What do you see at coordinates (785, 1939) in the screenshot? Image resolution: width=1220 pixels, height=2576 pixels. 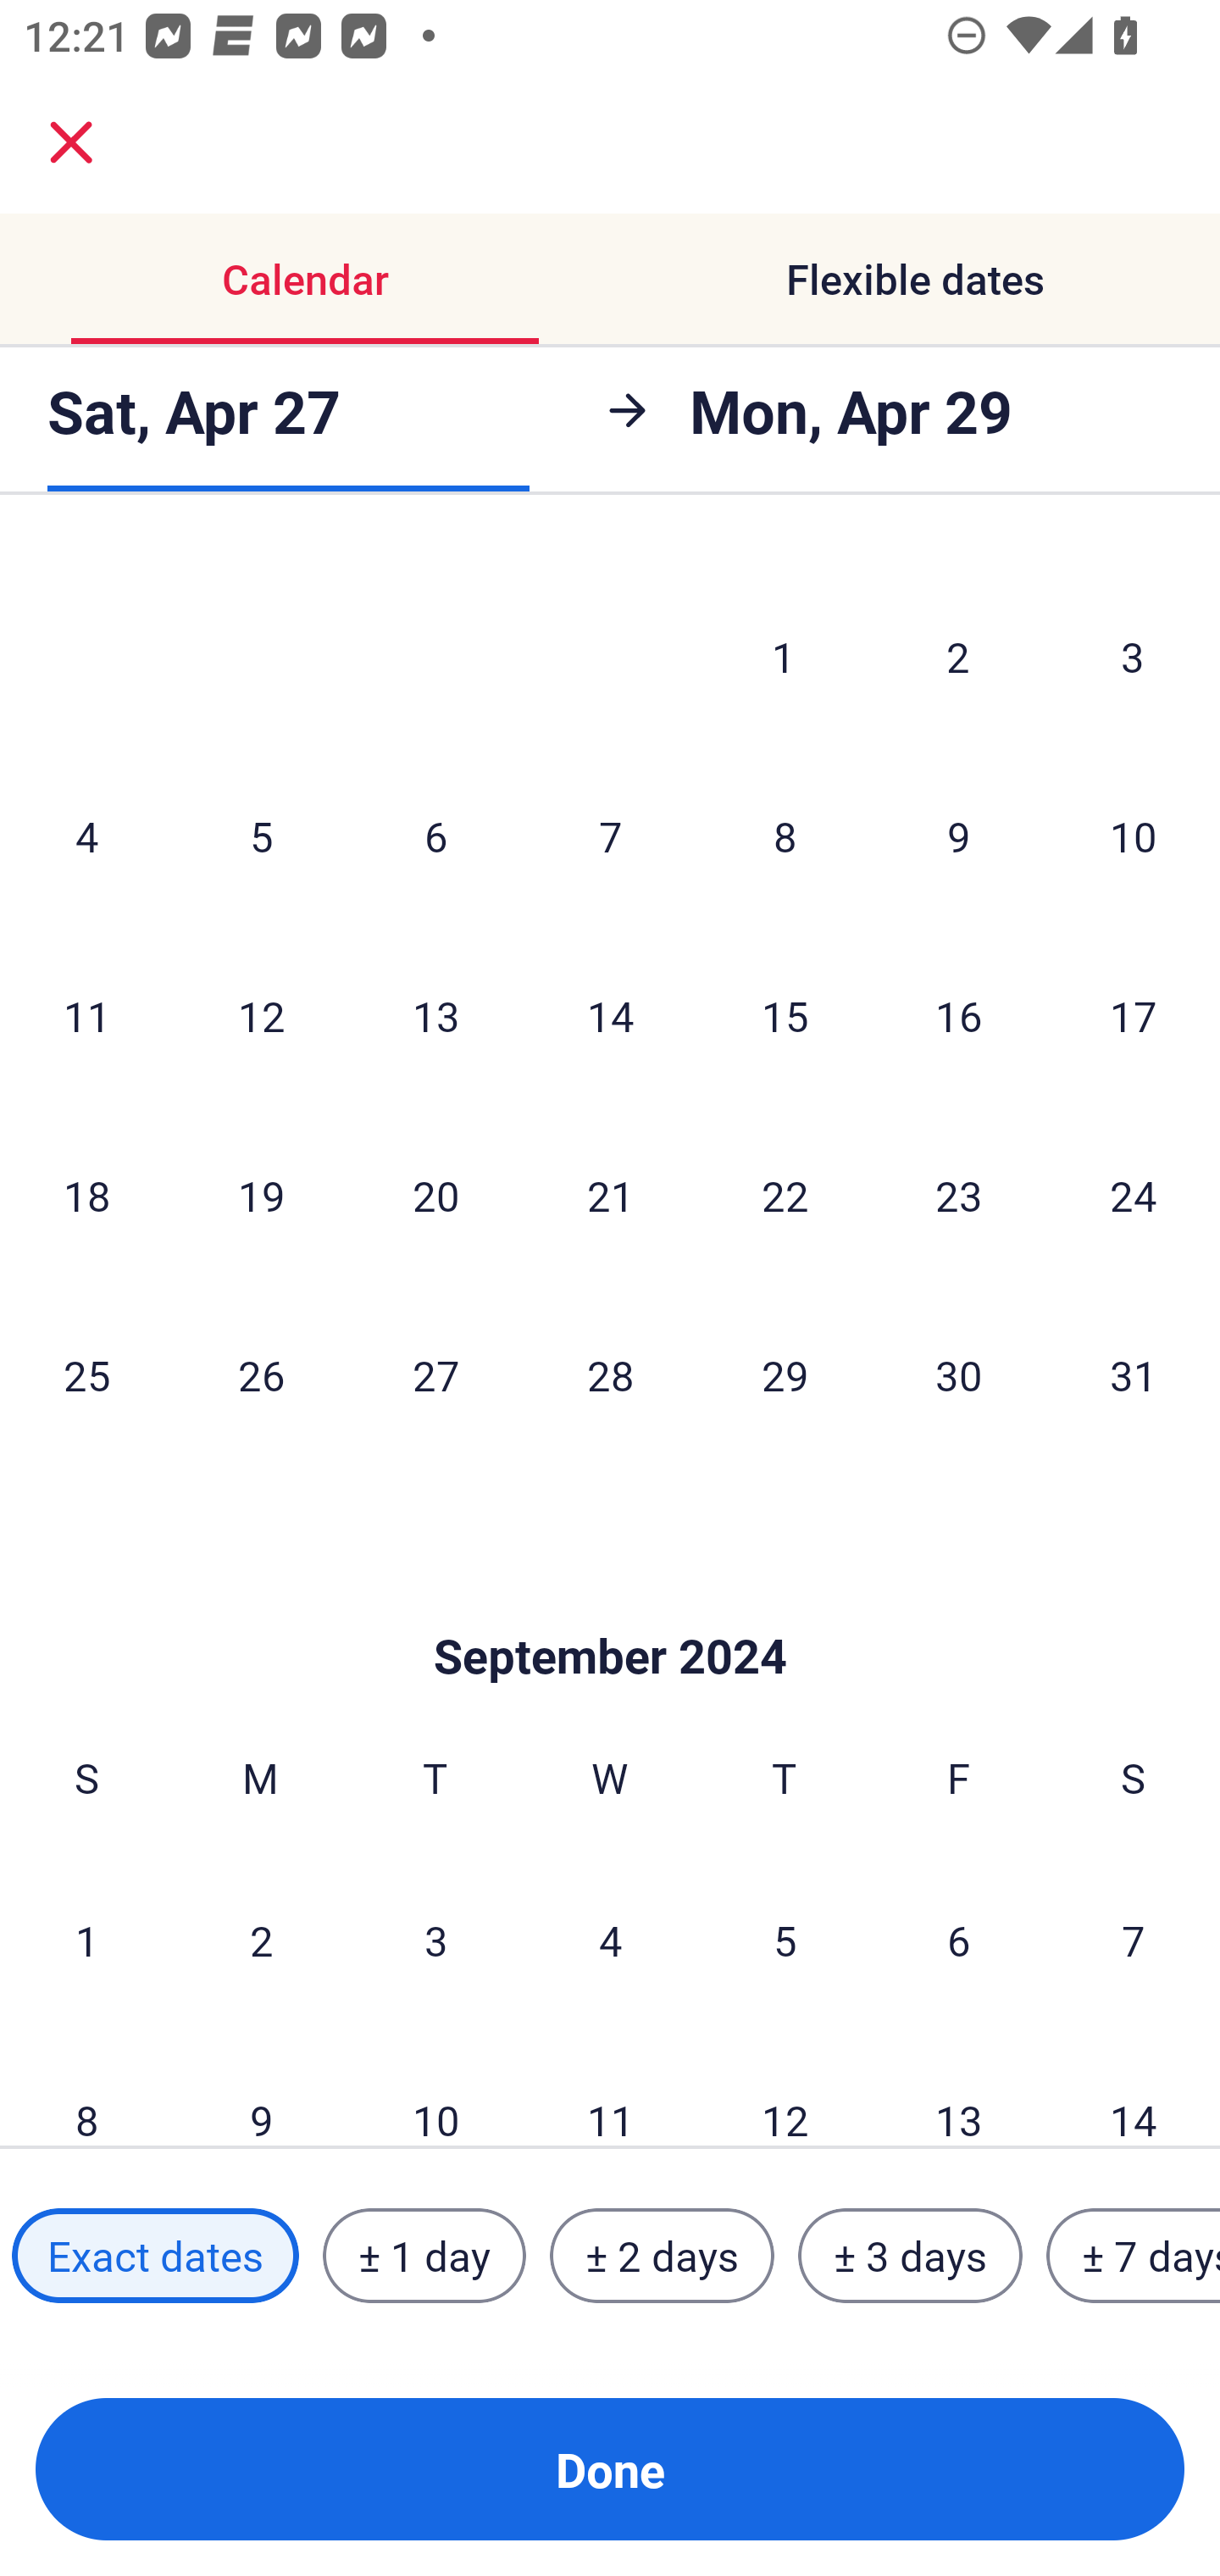 I see `5 Thursday, September 5, 2024` at bounding box center [785, 1939].